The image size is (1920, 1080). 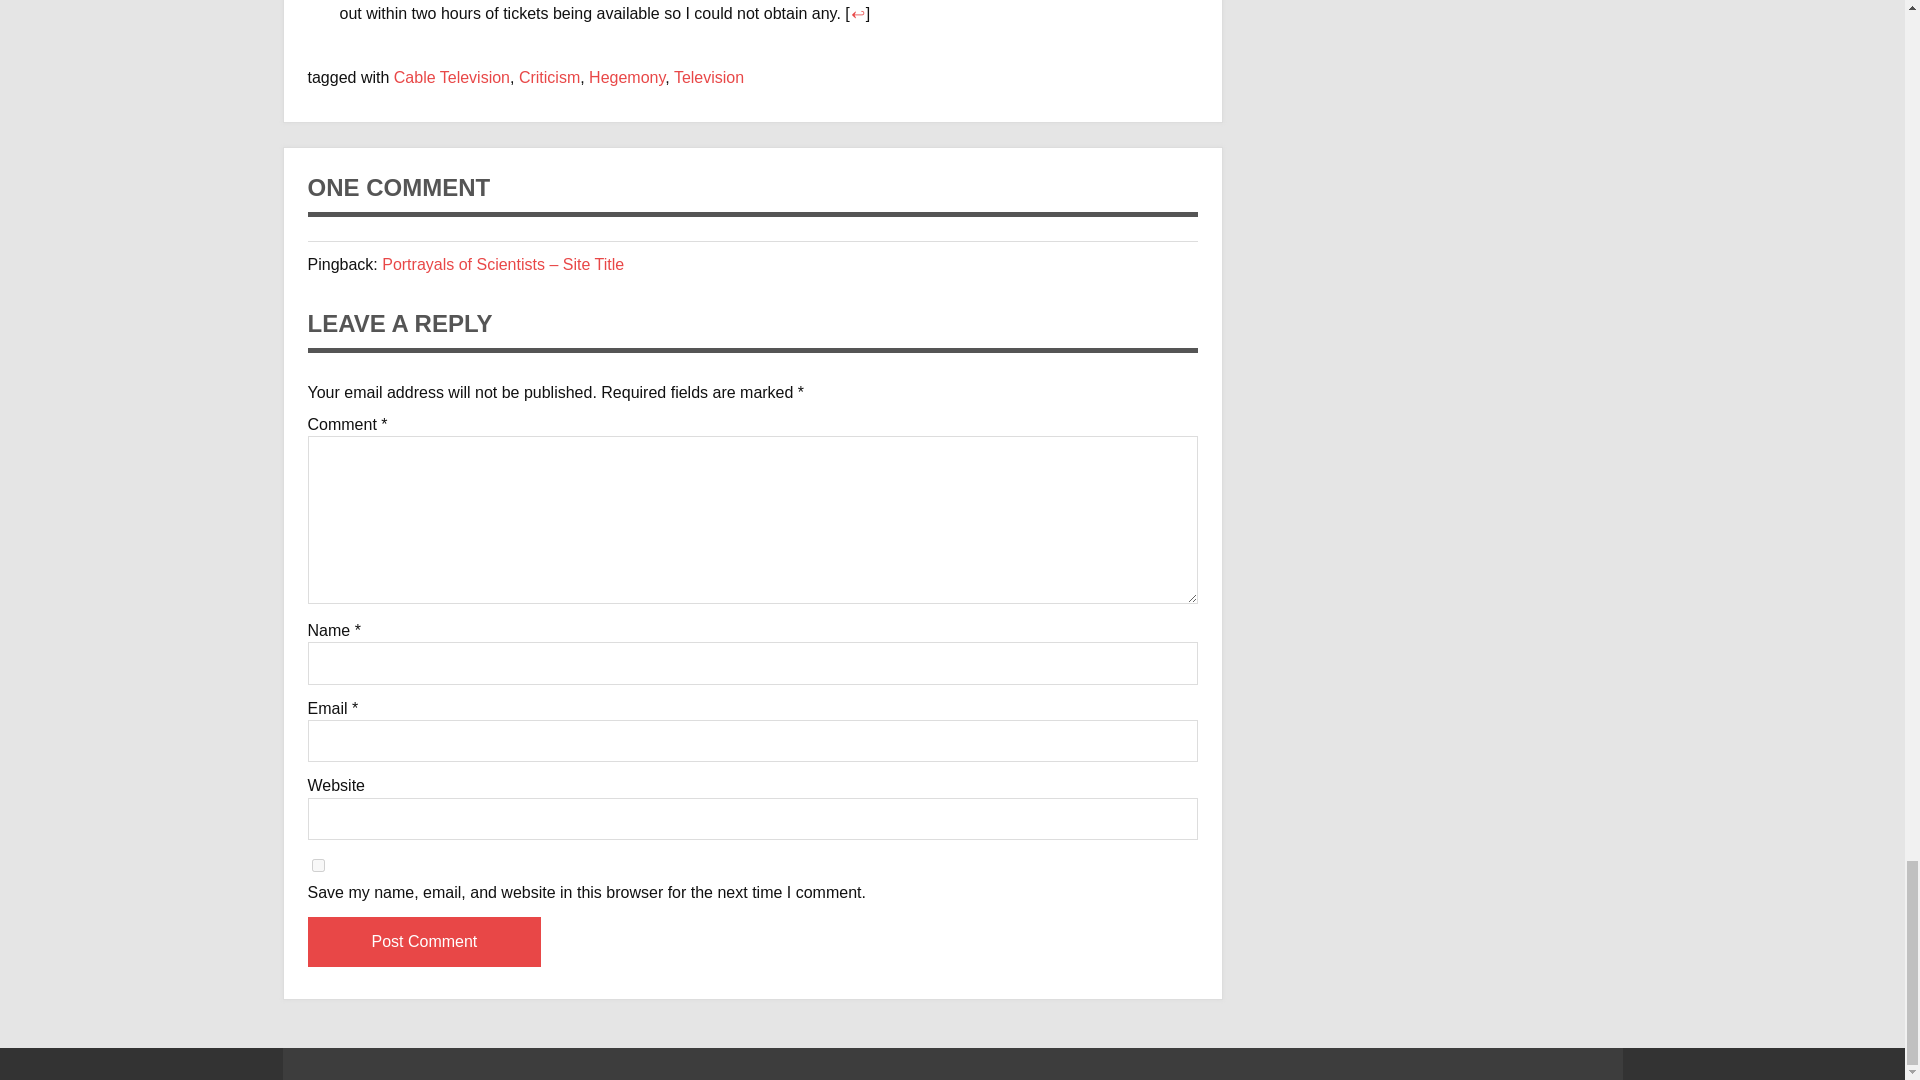 What do you see at coordinates (708, 78) in the screenshot?
I see `Television` at bounding box center [708, 78].